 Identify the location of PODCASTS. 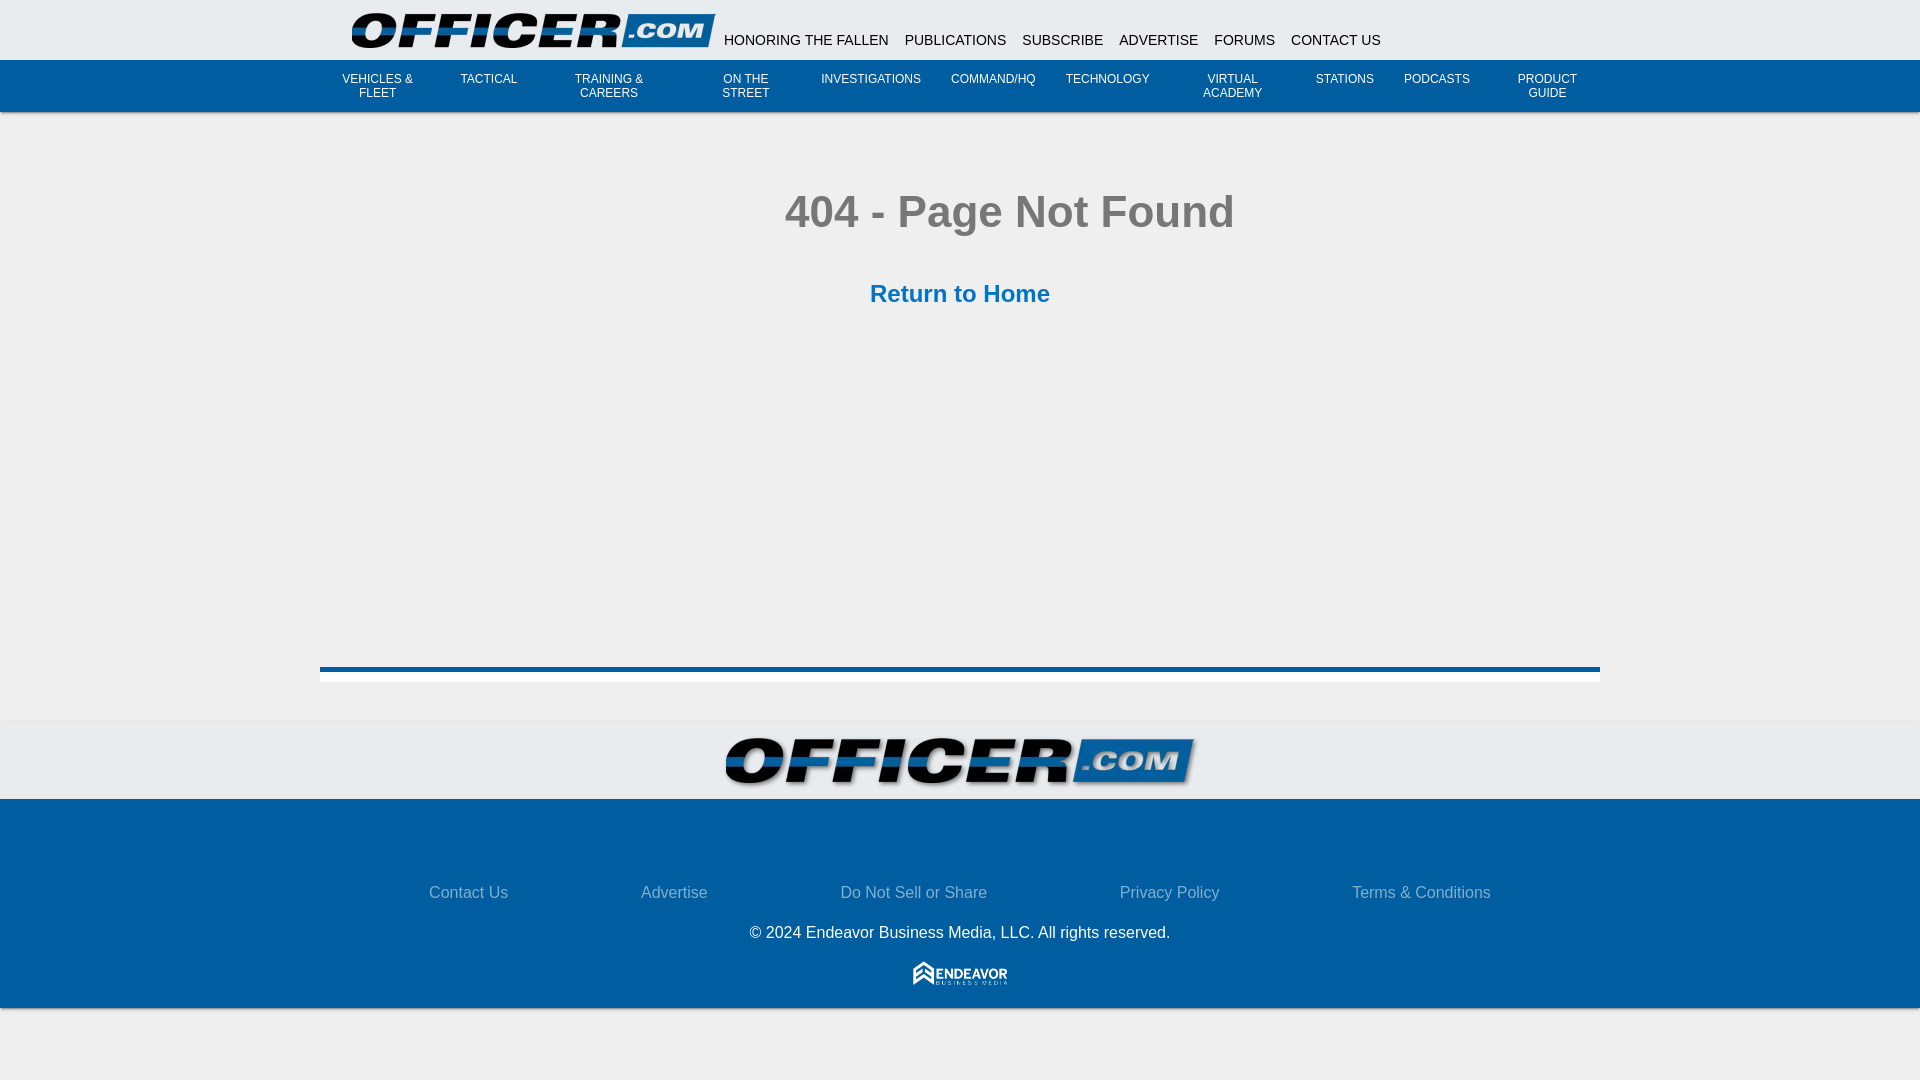
(1436, 79).